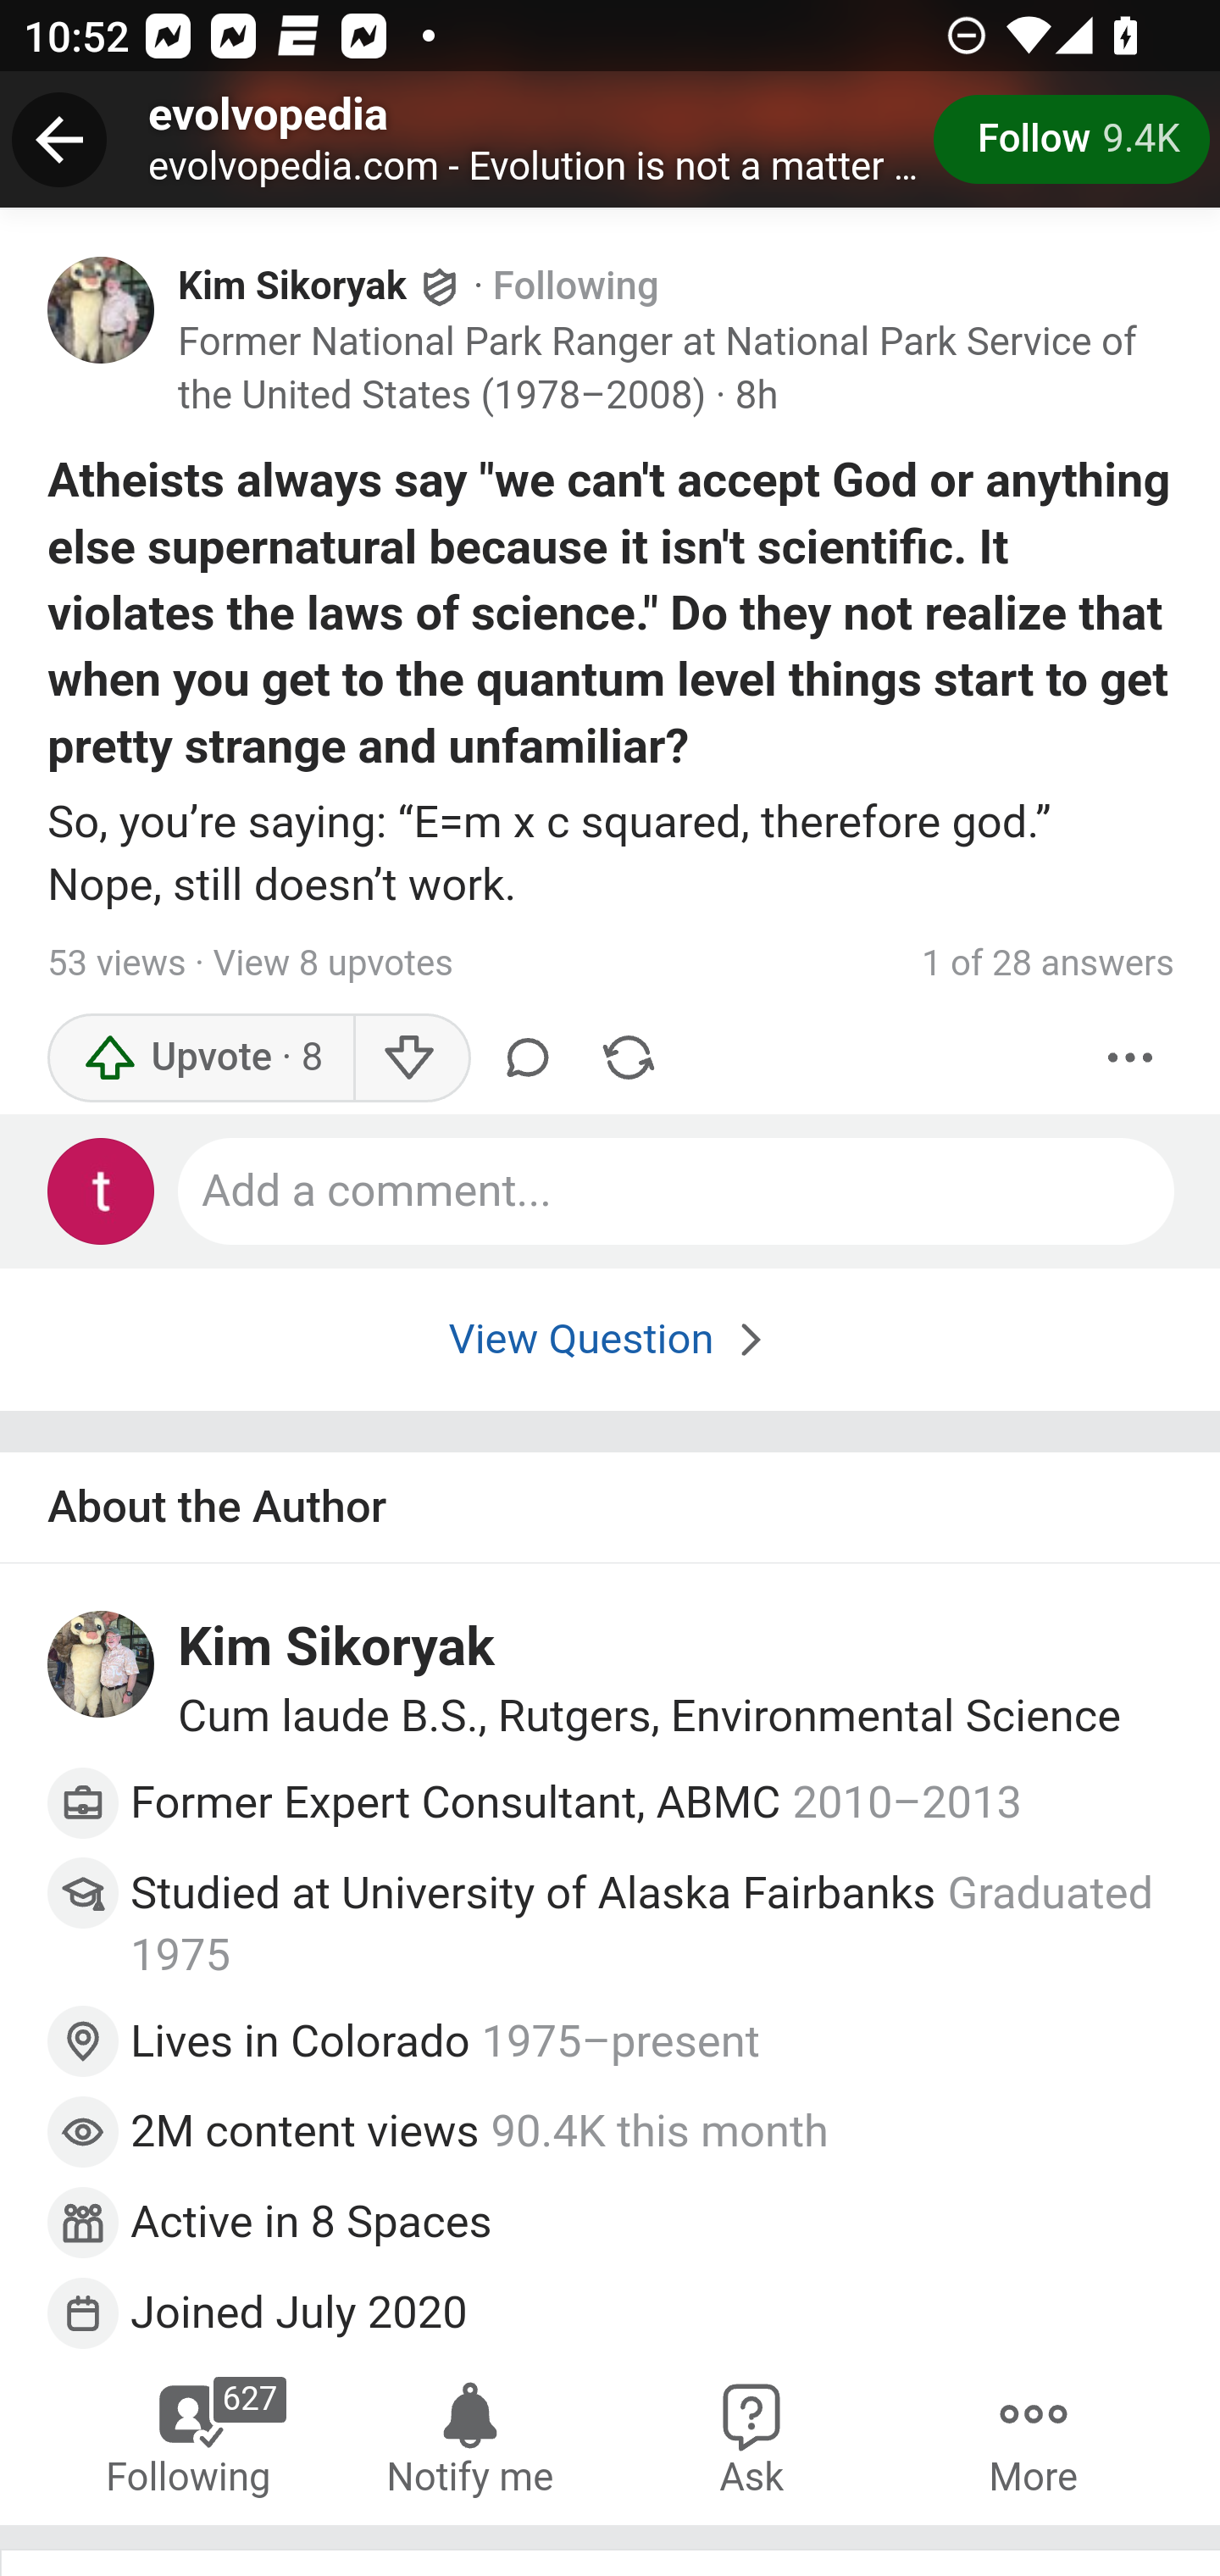 The width and height of the screenshot is (1220, 2576). What do you see at coordinates (678, 1191) in the screenshot?
I see `Add a comment...` at bounding box center [678, 1191].